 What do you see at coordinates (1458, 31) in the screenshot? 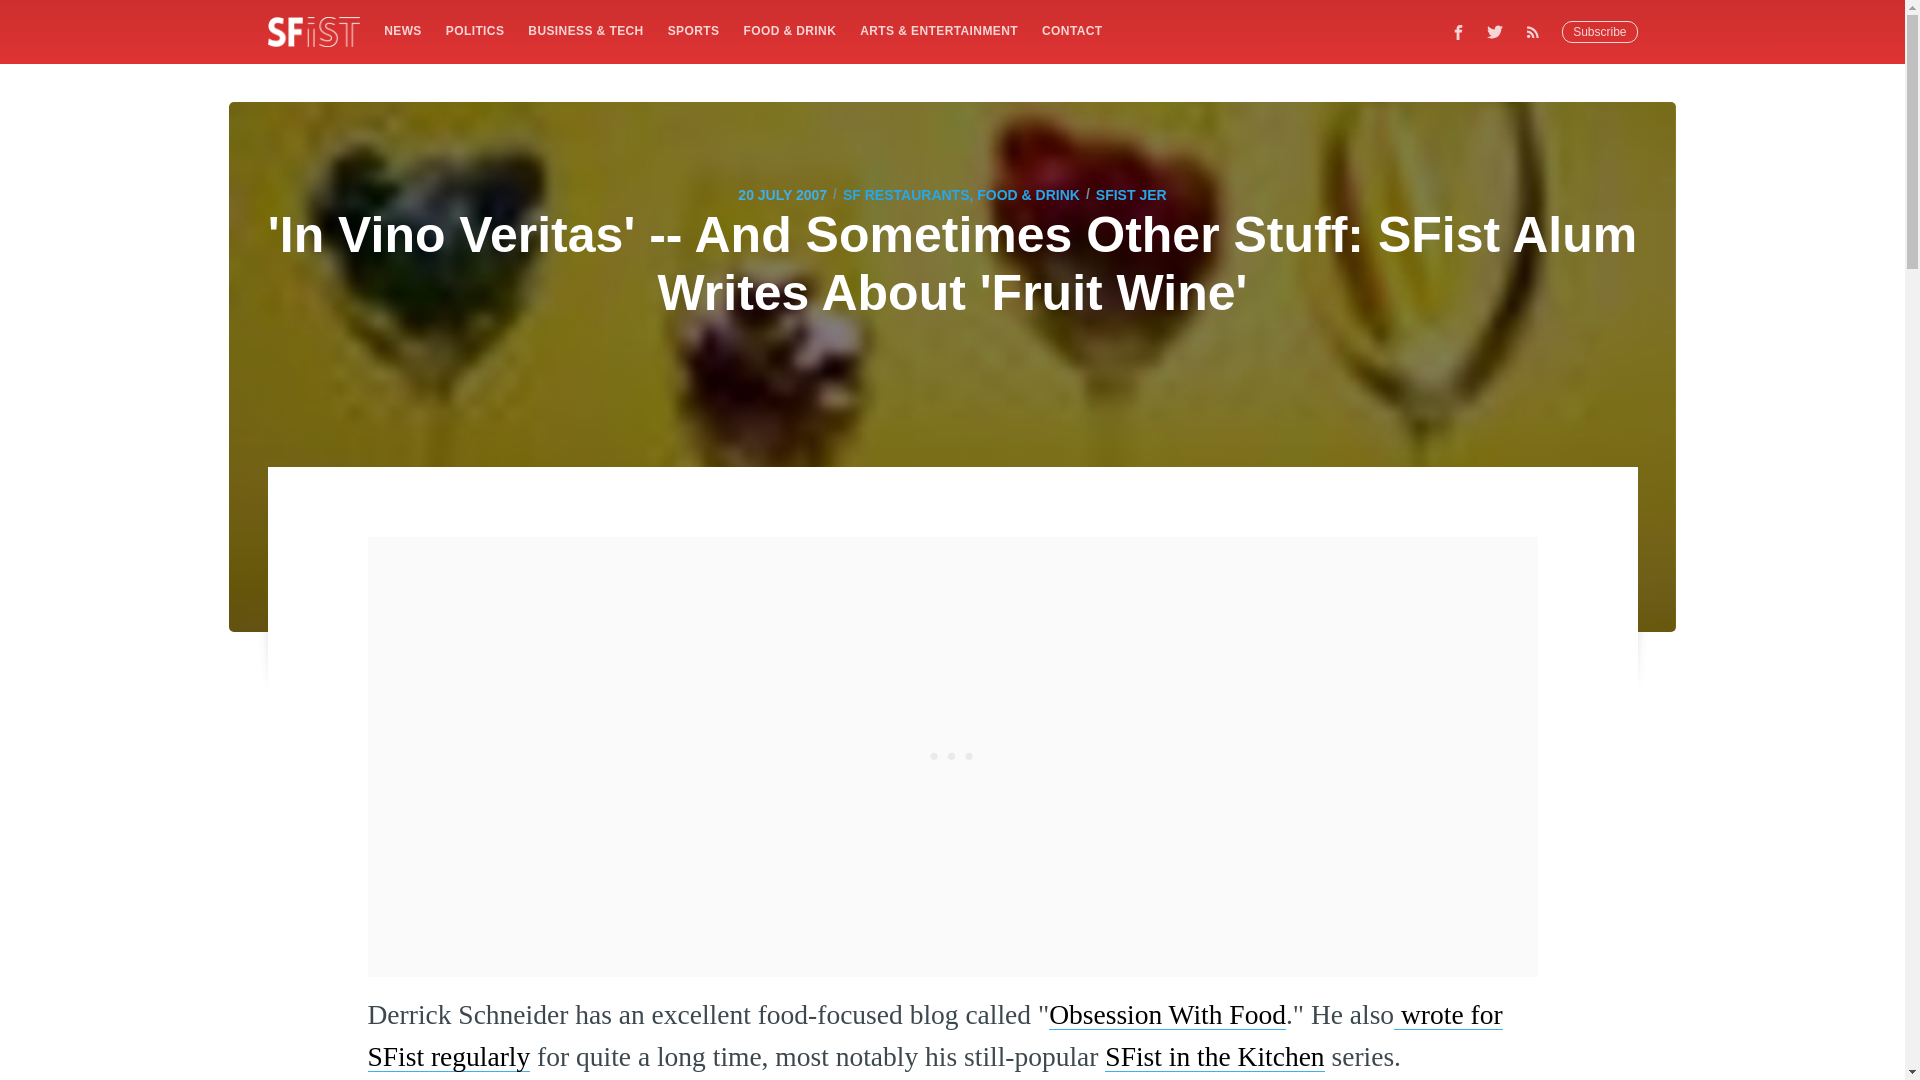
I see `Facebook` at bounding box center [1458, 31].